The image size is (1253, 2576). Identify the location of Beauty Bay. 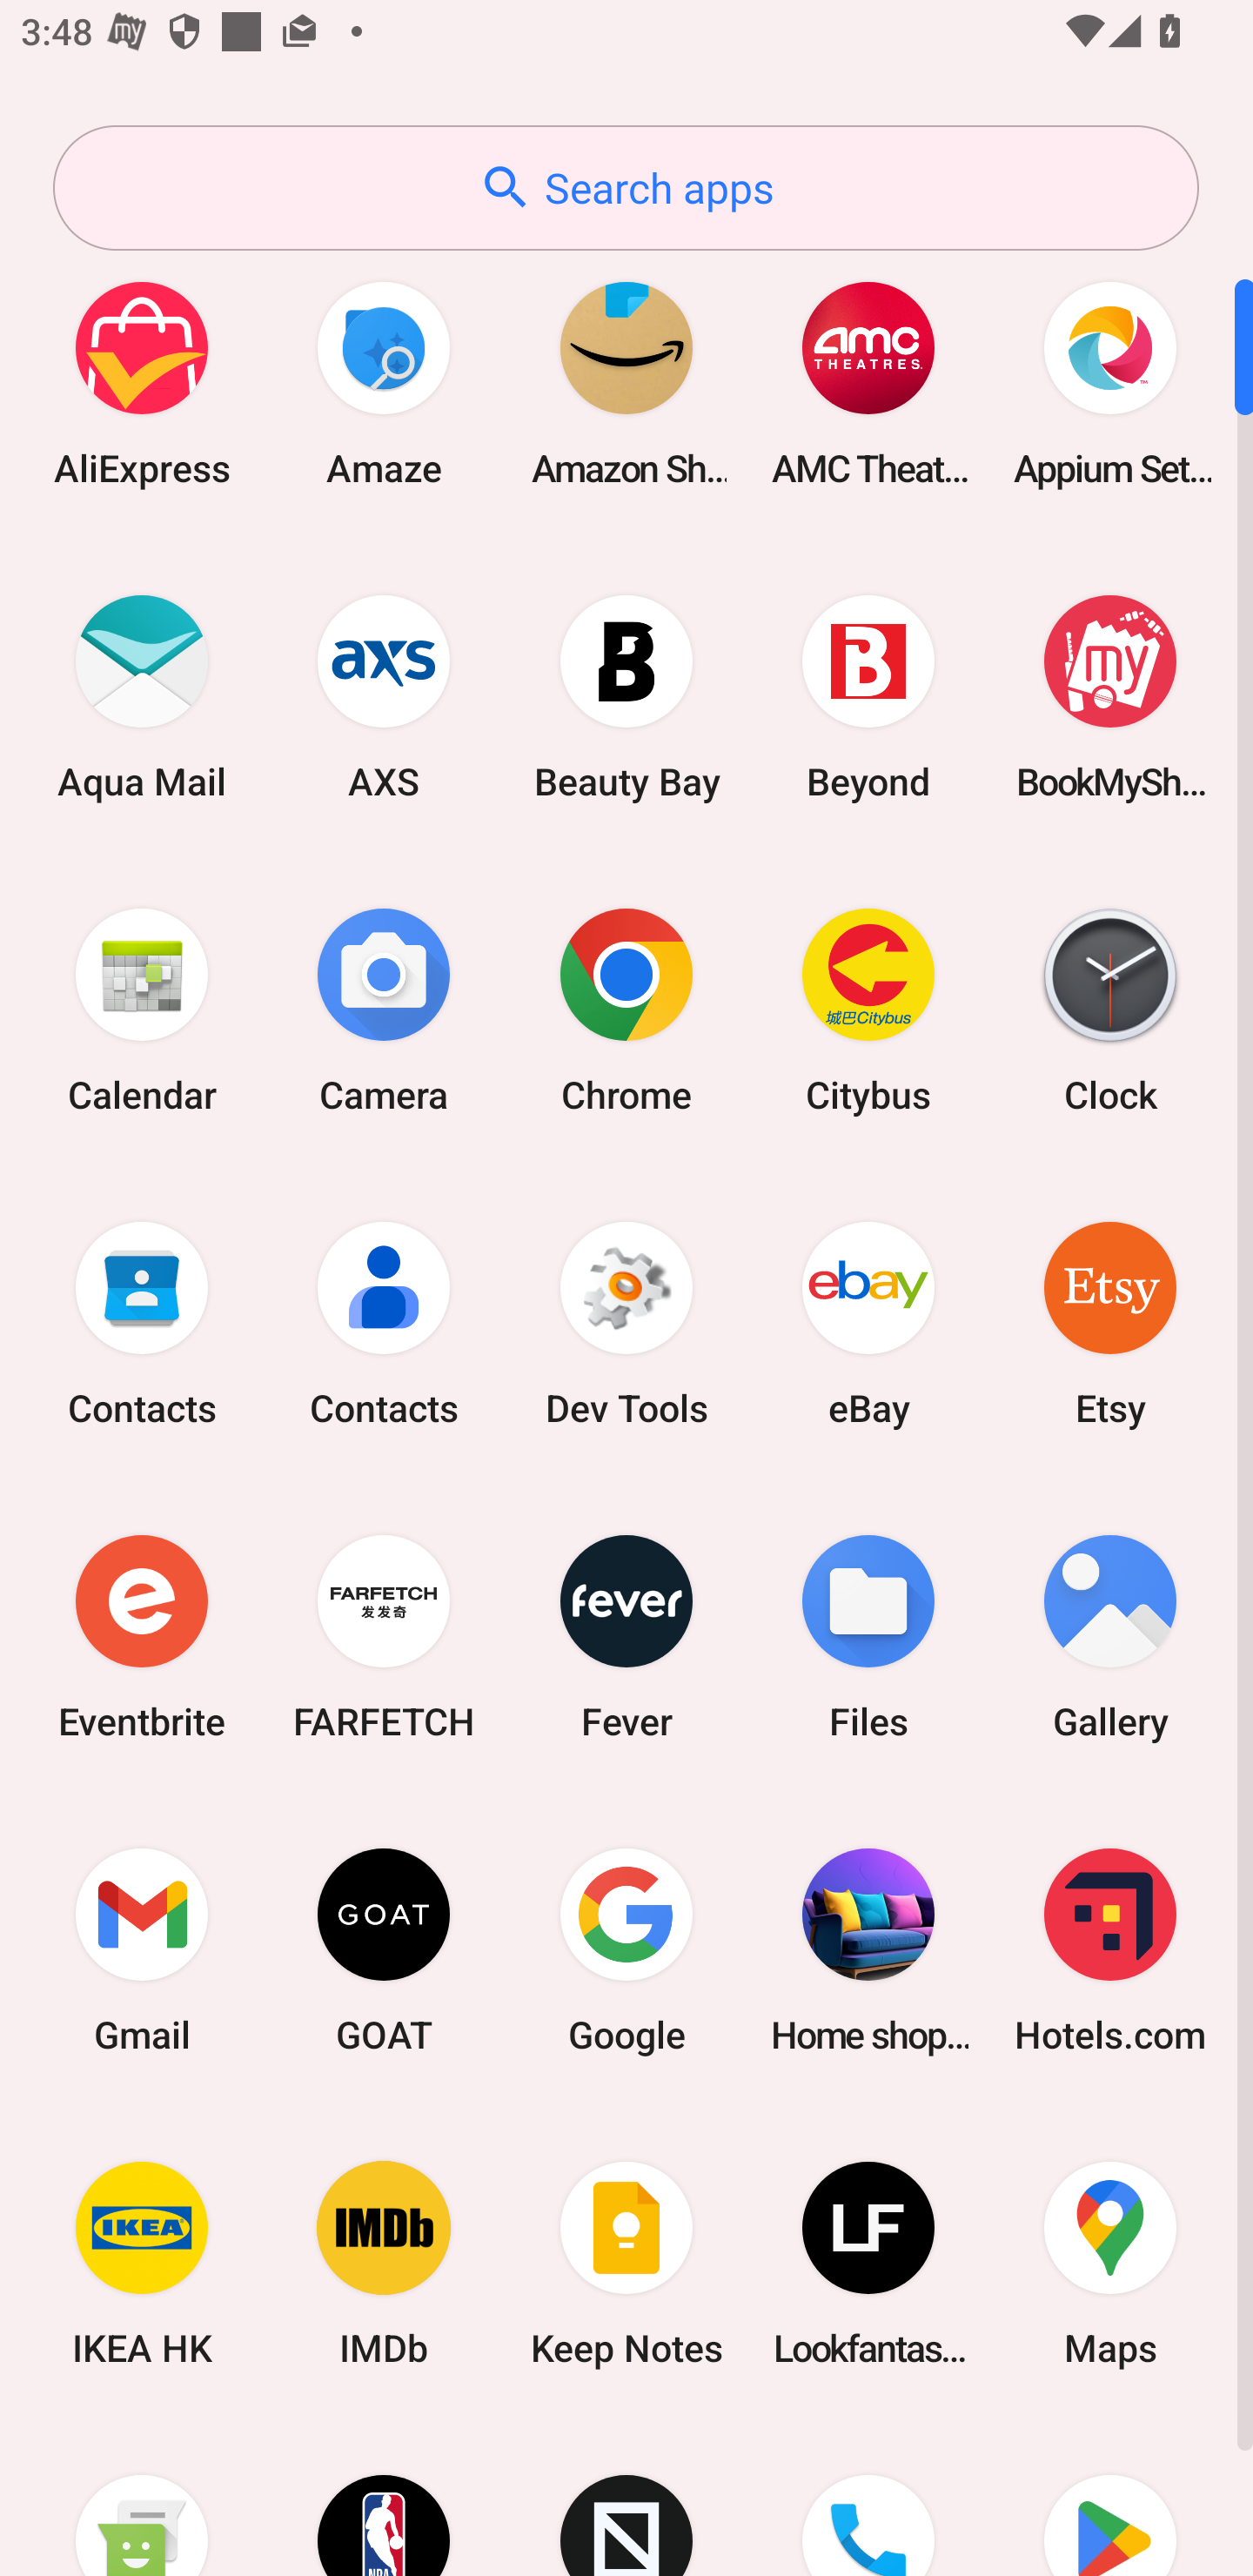
(626, 696).